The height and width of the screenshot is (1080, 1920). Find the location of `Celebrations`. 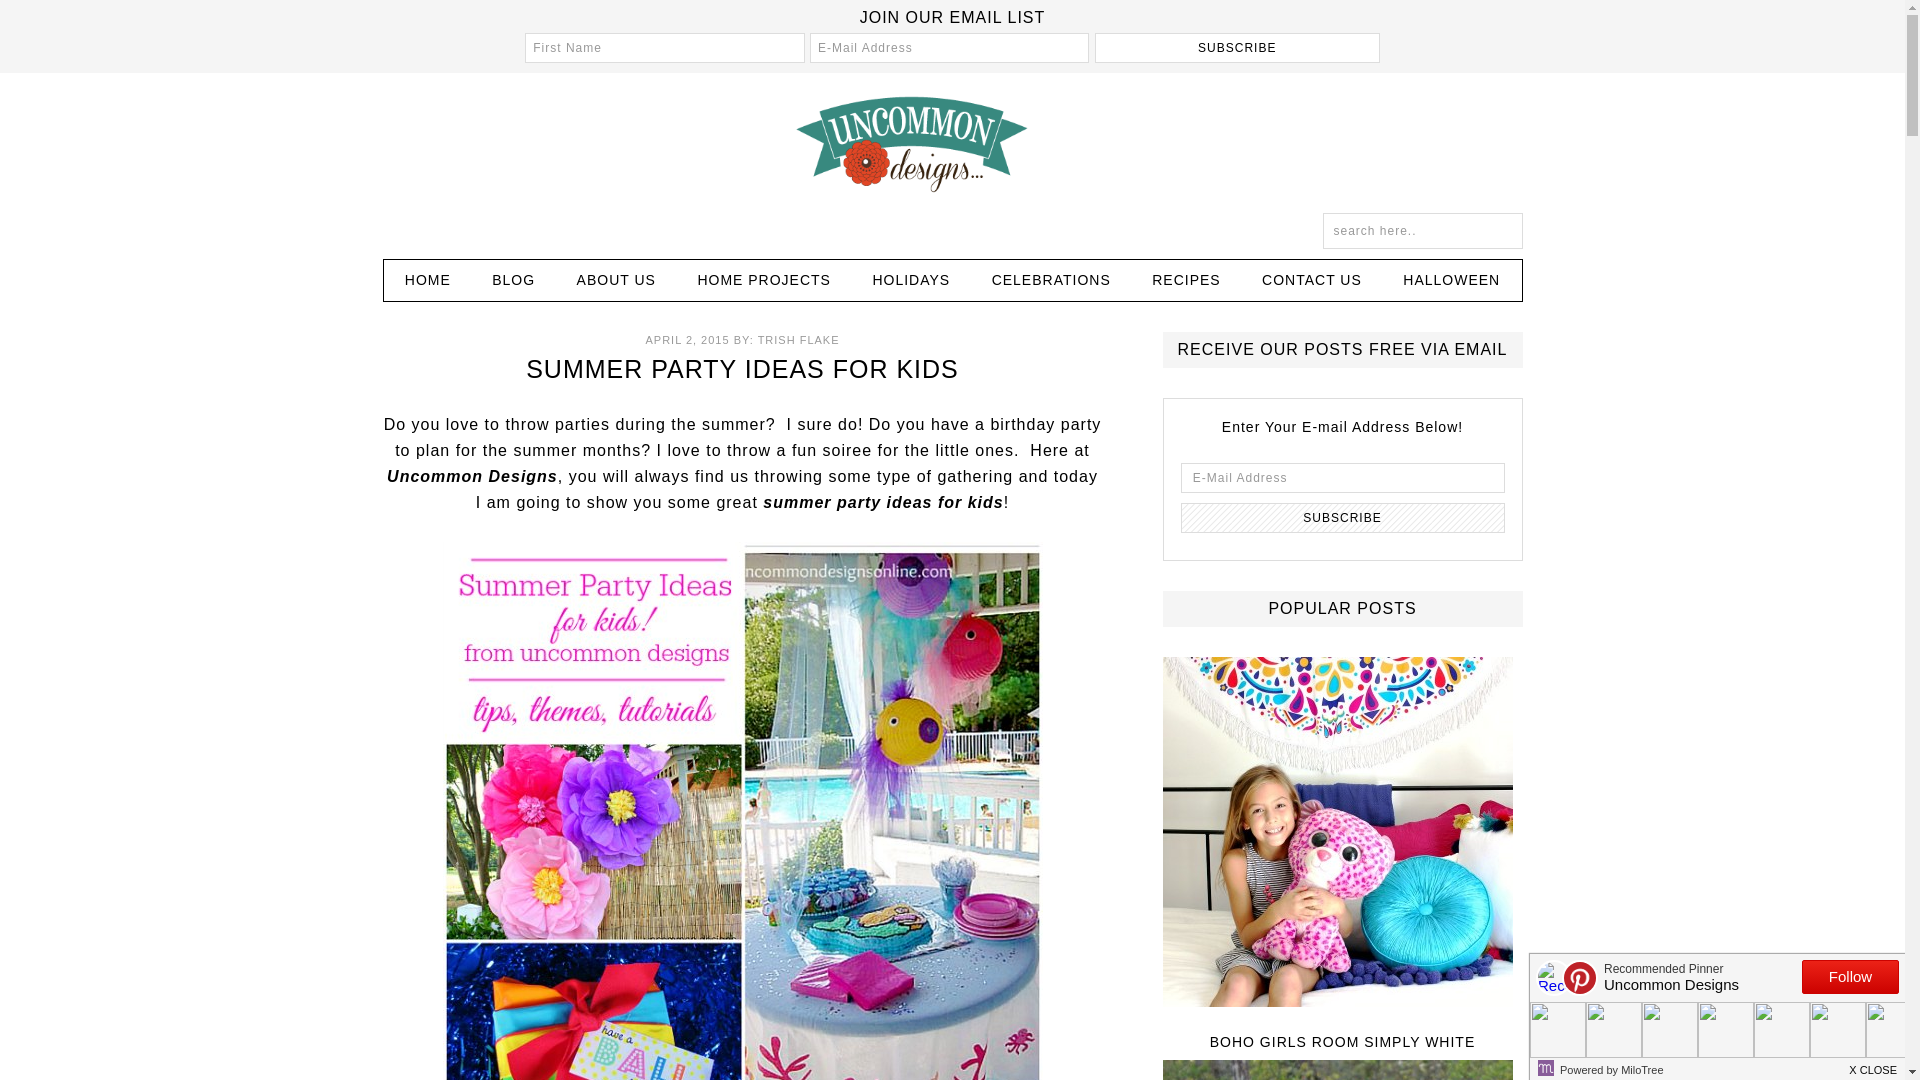

Celebrations is located at coordinates (1050, 280).